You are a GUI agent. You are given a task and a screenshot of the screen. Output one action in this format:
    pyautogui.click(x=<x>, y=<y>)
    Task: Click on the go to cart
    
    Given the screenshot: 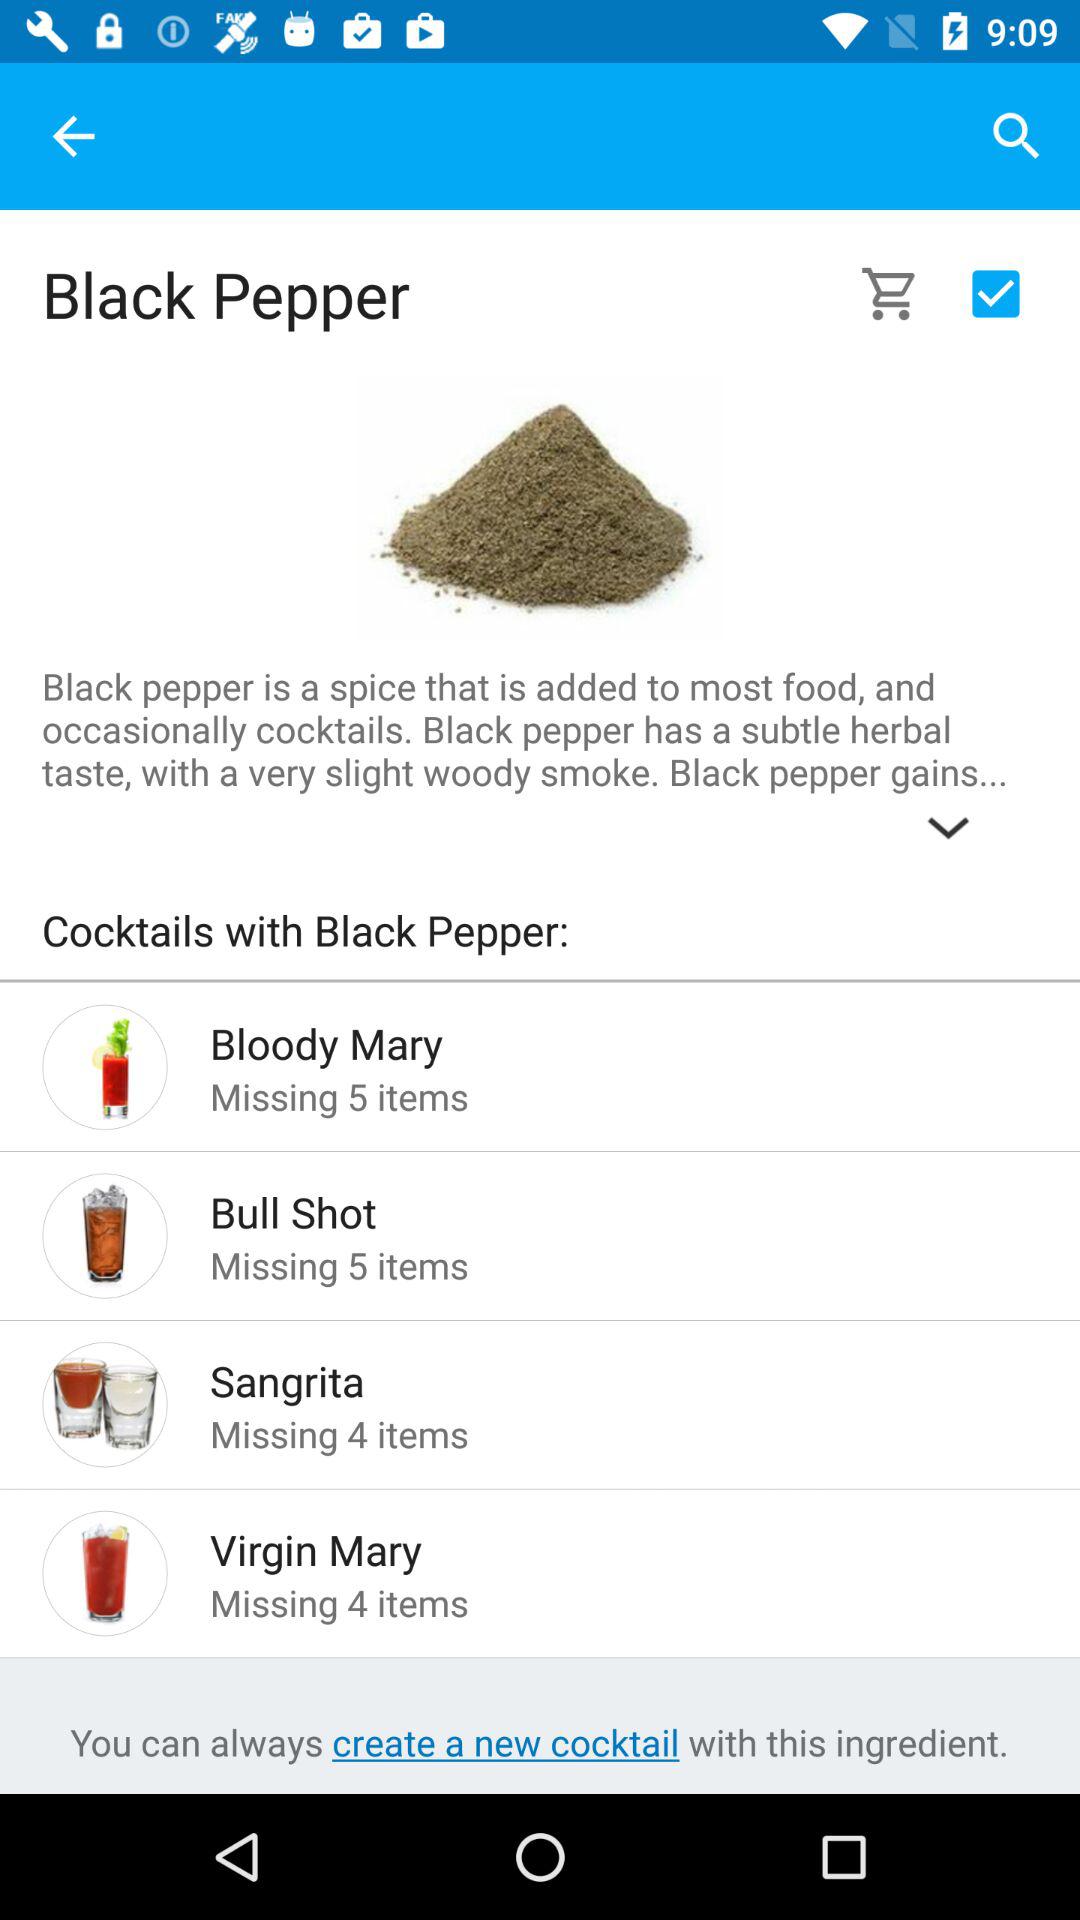 What is the action you would take?
    pyautogui.click(x=902, y=294)
    